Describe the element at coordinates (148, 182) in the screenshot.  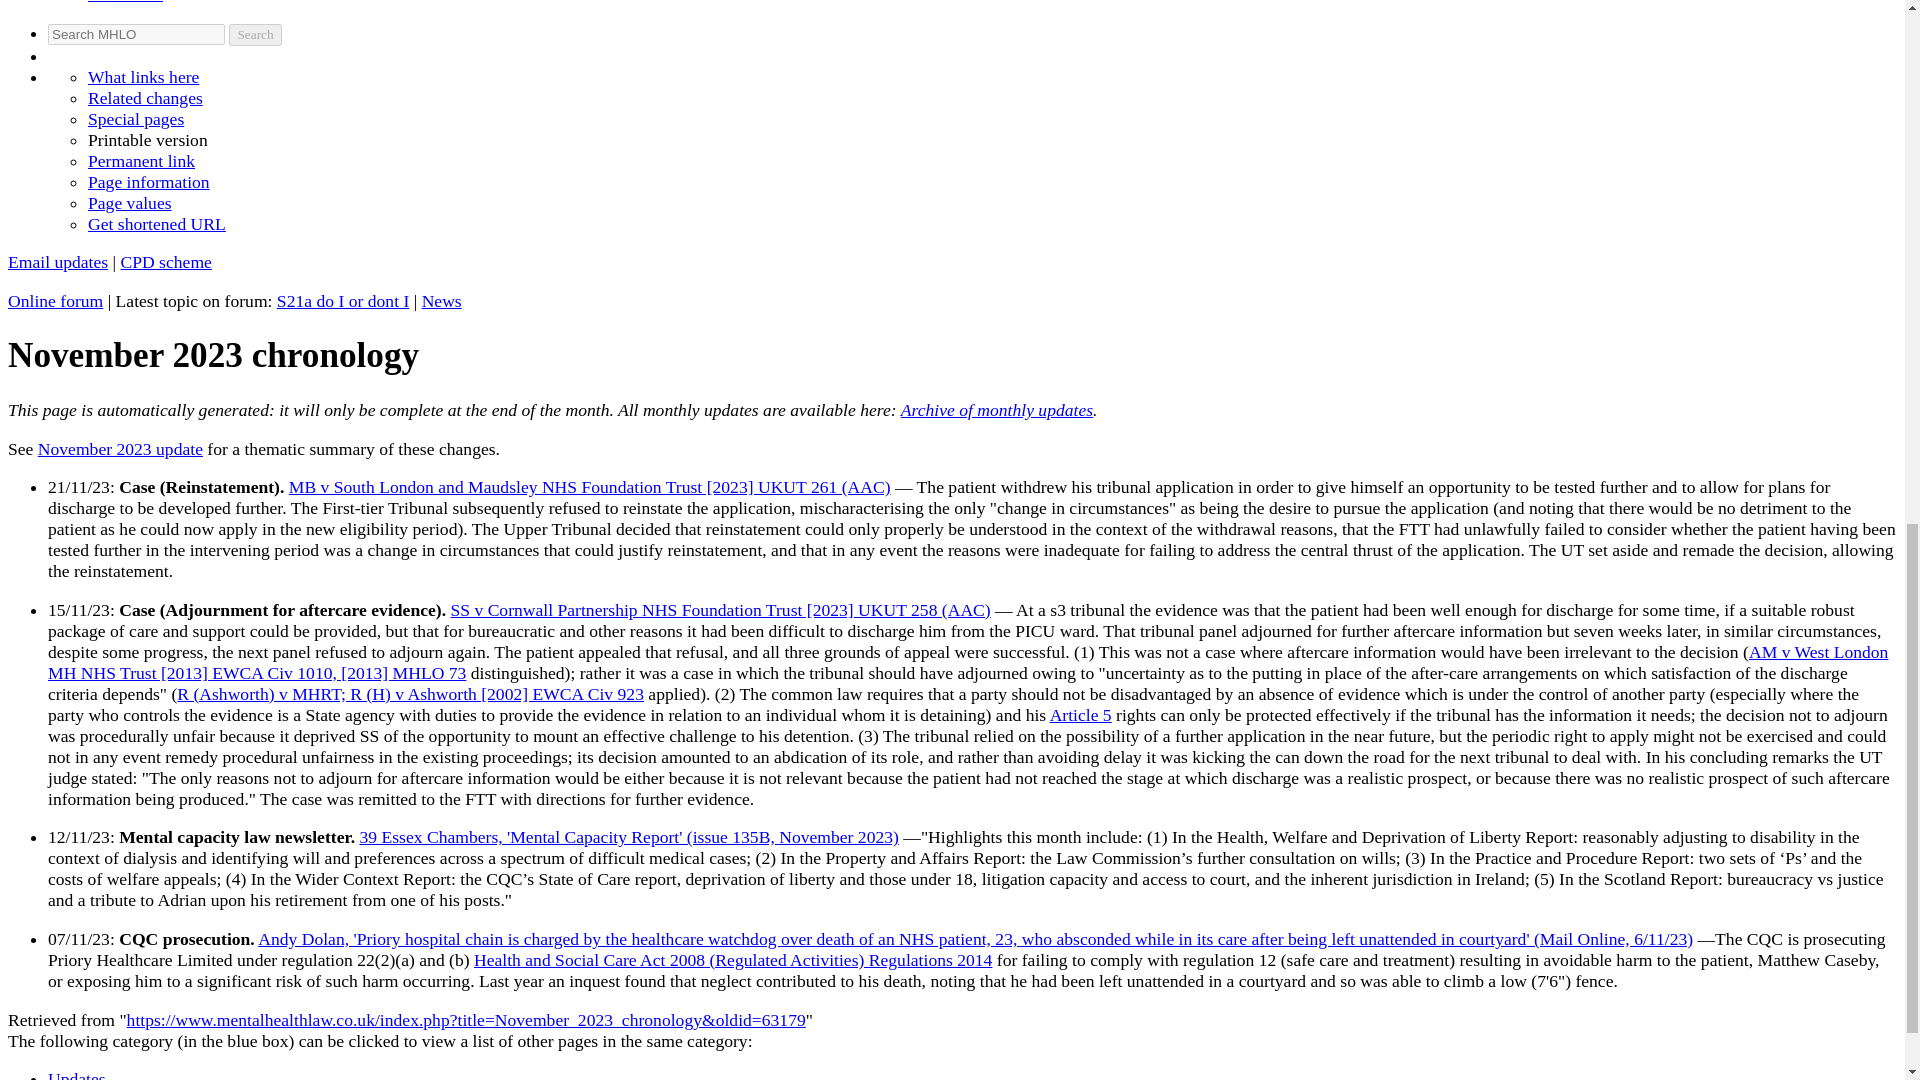
I see `More information about this page` at that location.